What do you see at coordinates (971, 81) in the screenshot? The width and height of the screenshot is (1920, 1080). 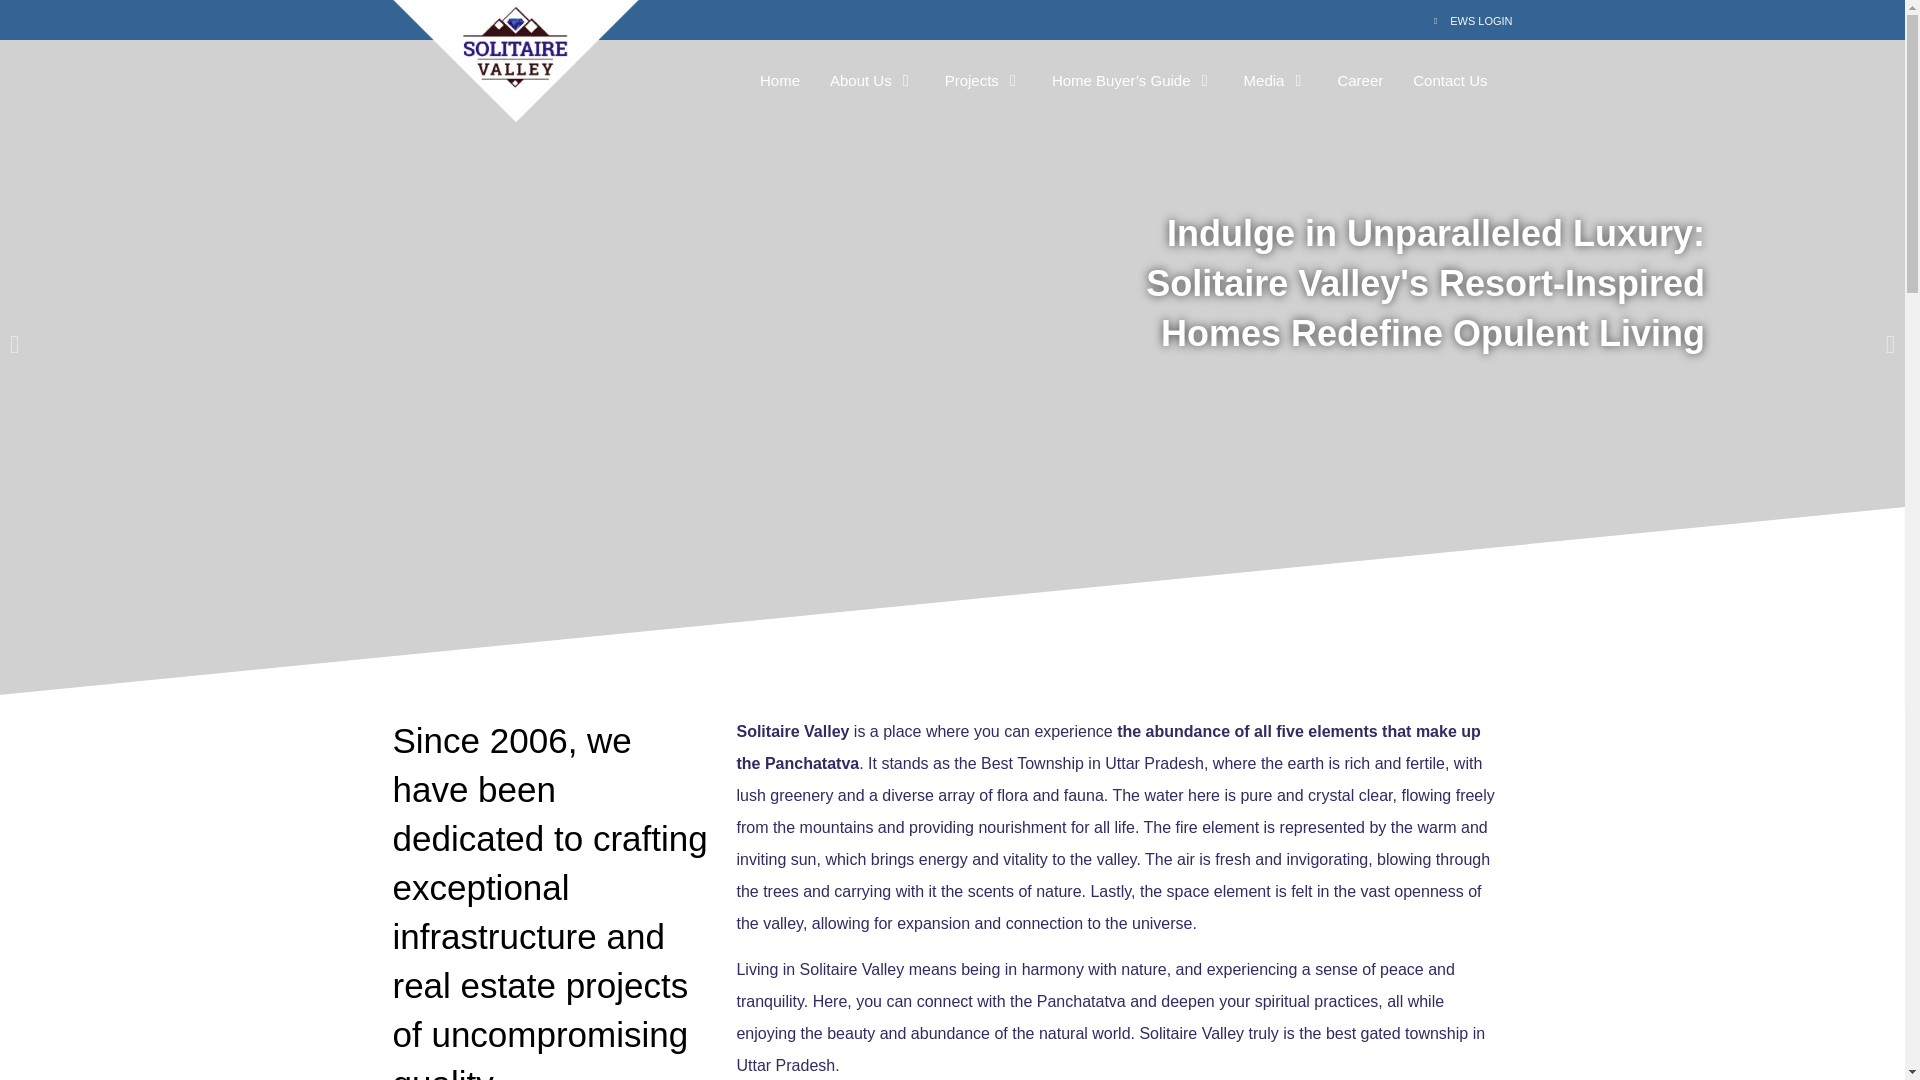 I see `Projects` at bounding box center [971, 81].